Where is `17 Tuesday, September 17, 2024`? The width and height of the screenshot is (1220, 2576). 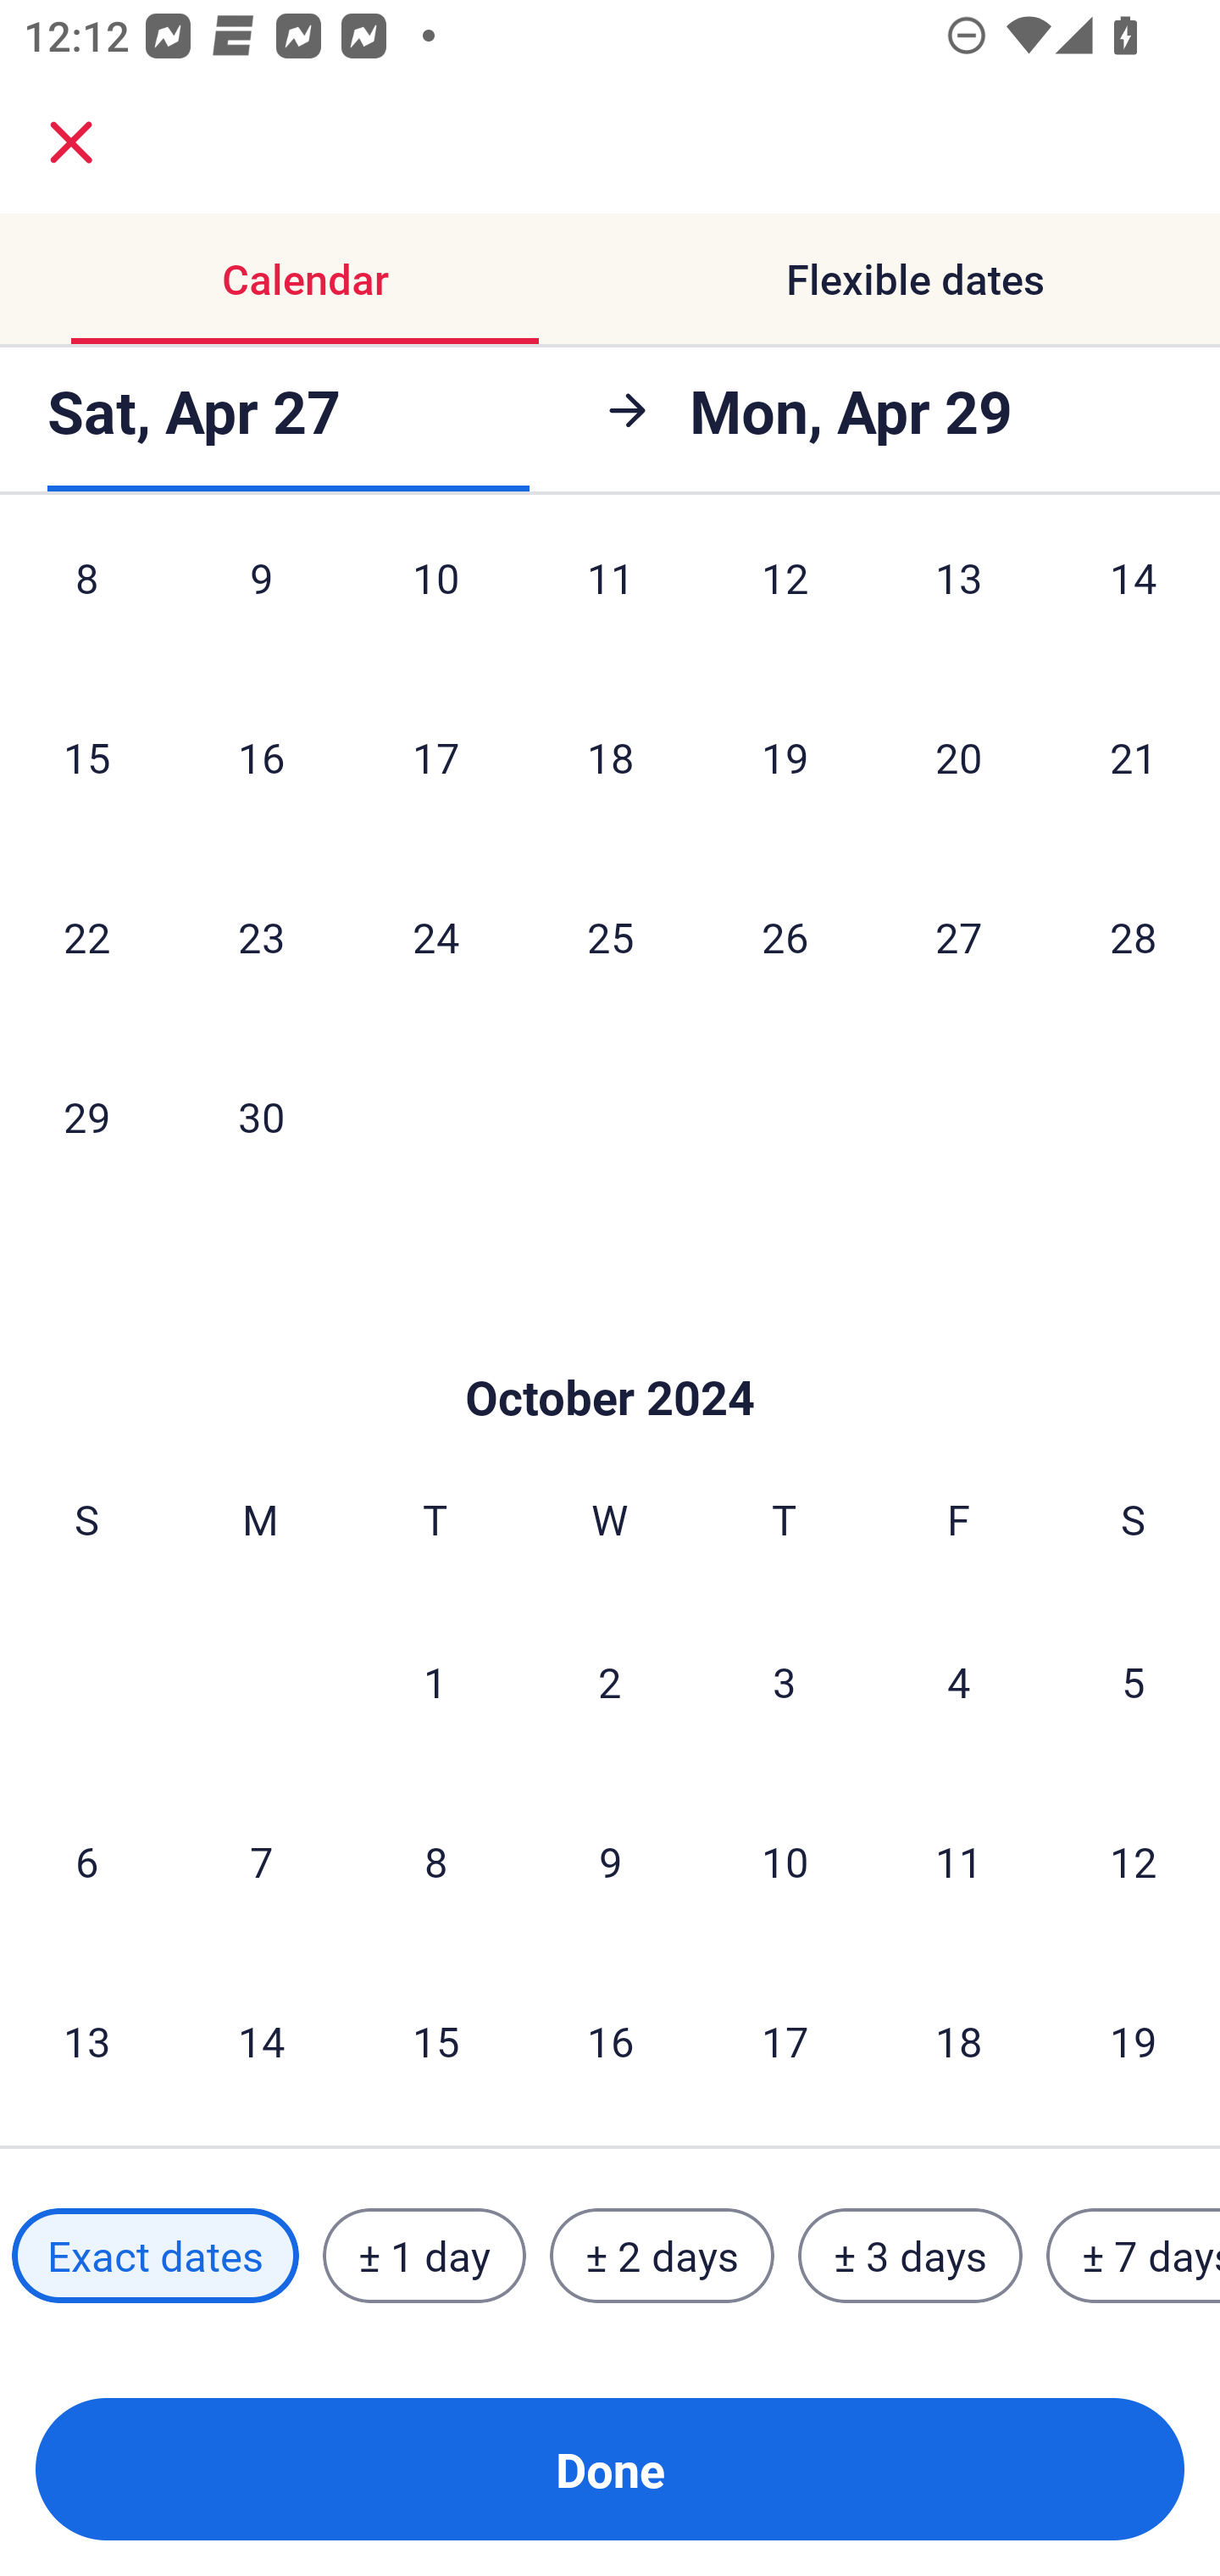
17 Tuesday, September 17, 2024 is located at coordinates (435, 758).